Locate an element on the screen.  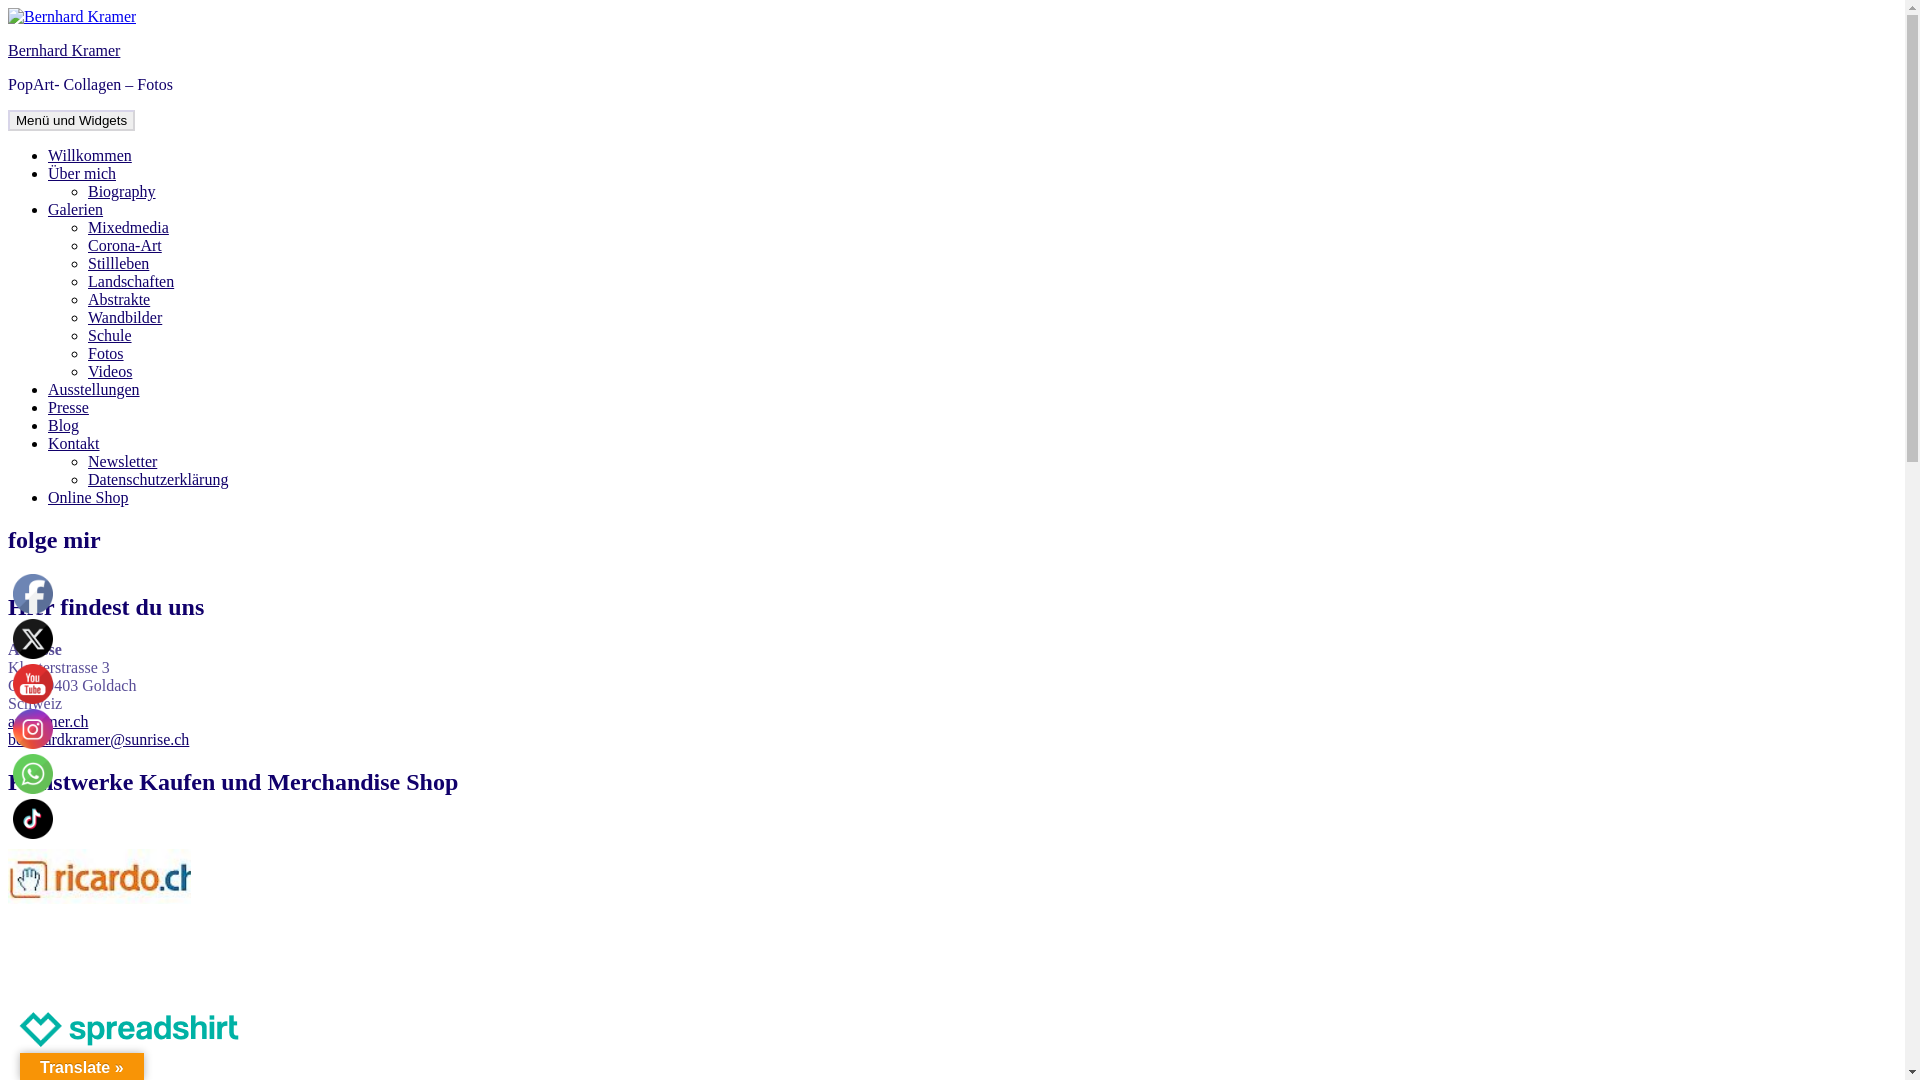
Facebook is located at coordinates (33, 594).